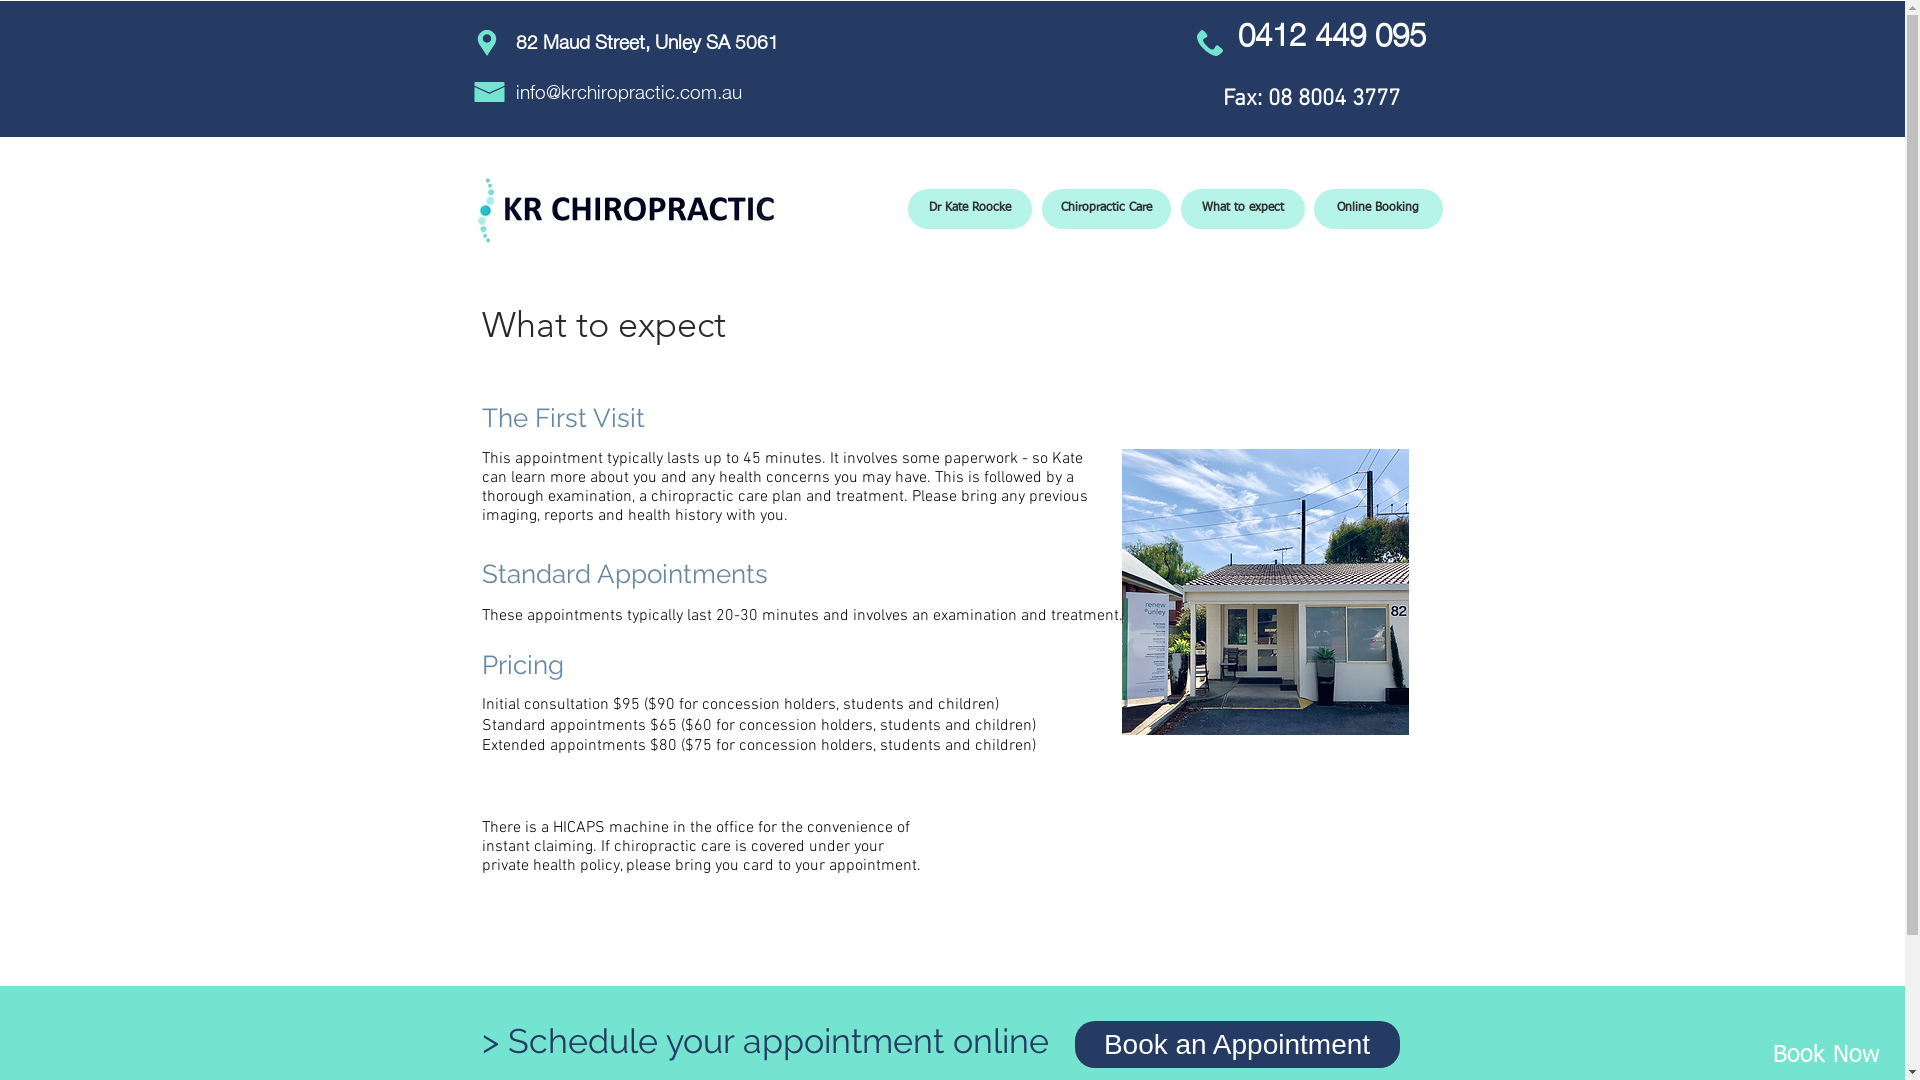 The height and width of the screenshot is (1080, 1920). Describe the element at coordinates (1378, 209) in the screenshot. I see `Online Booking` at that location.